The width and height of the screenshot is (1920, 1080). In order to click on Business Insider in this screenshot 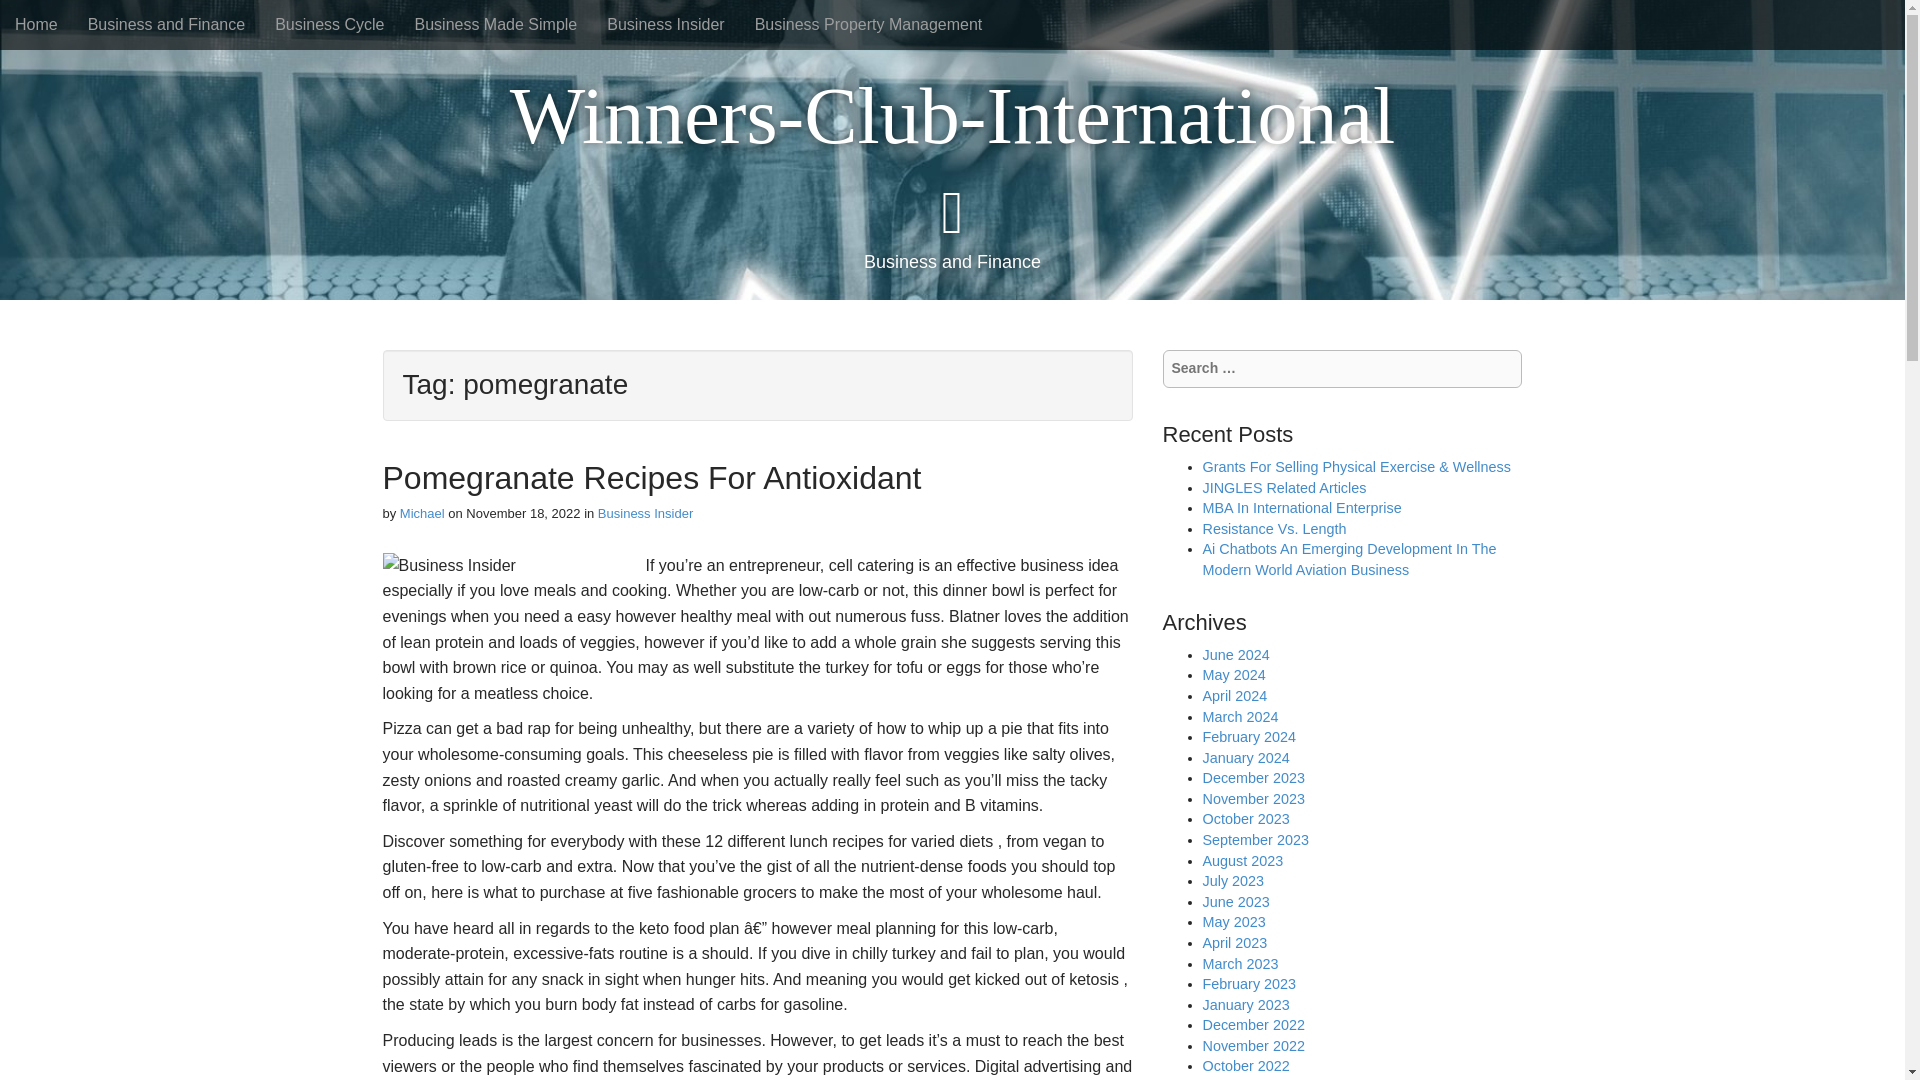, I will do `click(665, 24)`.